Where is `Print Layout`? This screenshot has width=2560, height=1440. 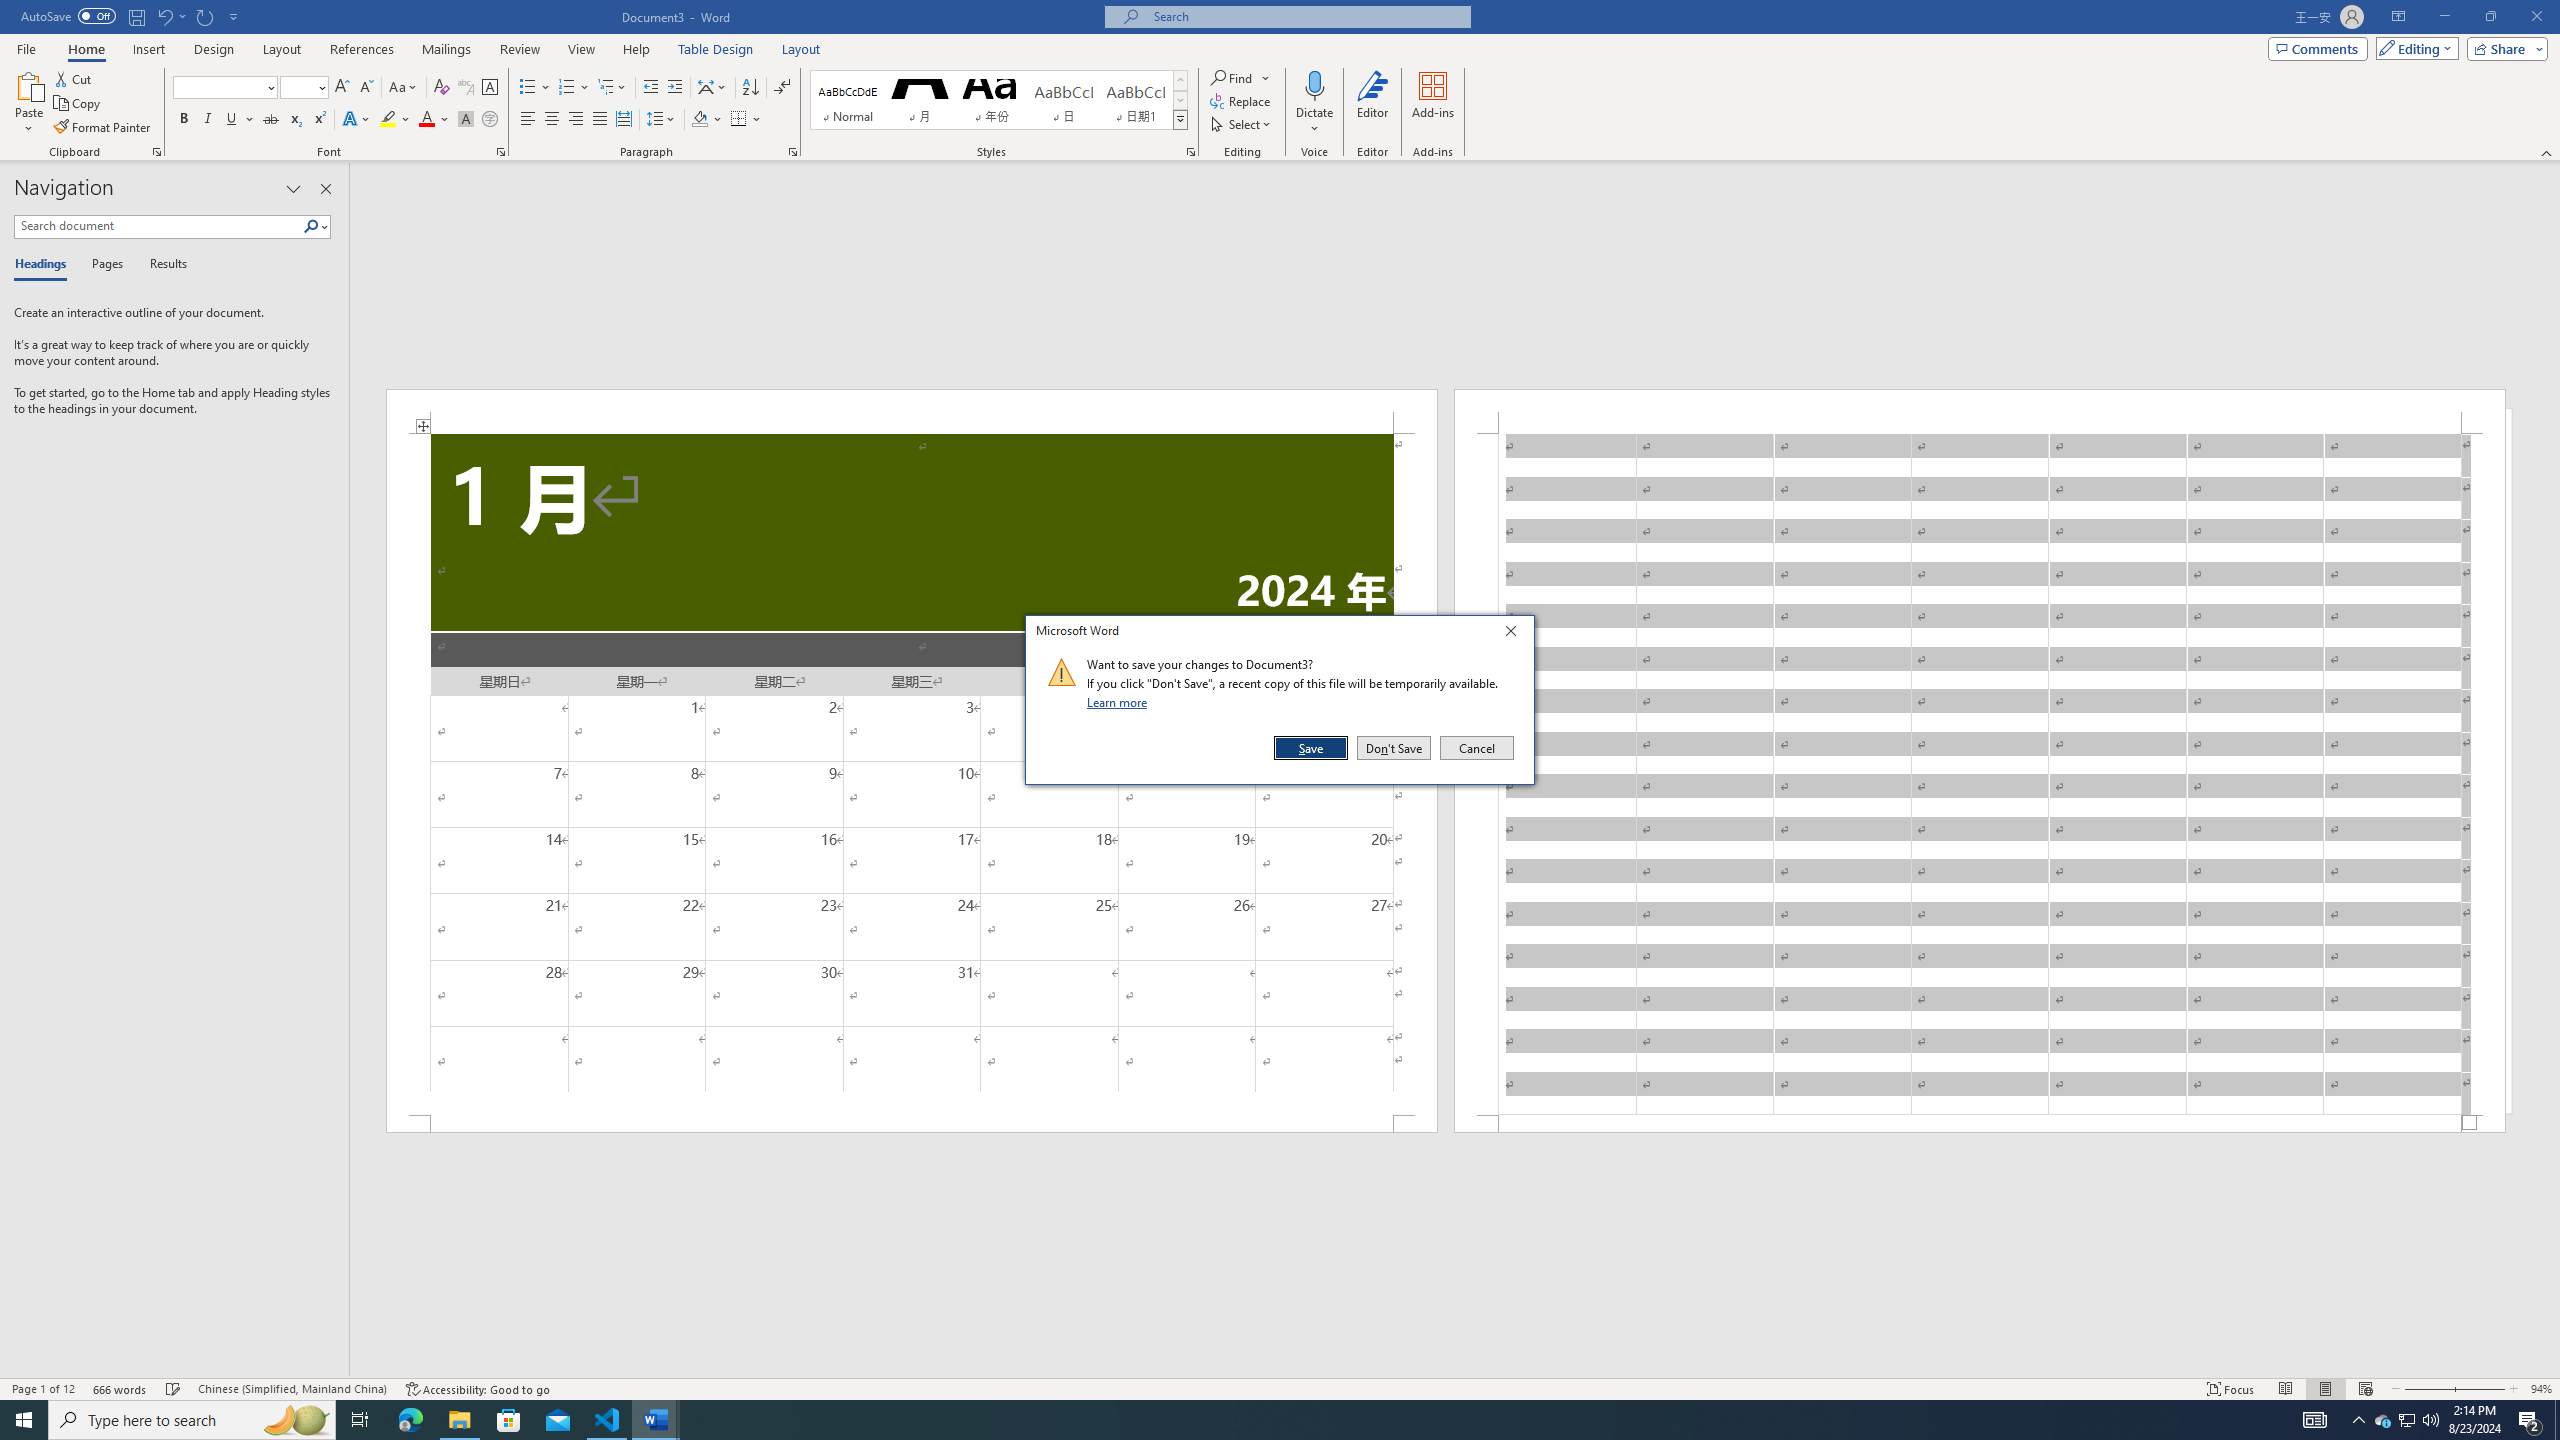
Print Layout is located at coordinates (2325, 1389).